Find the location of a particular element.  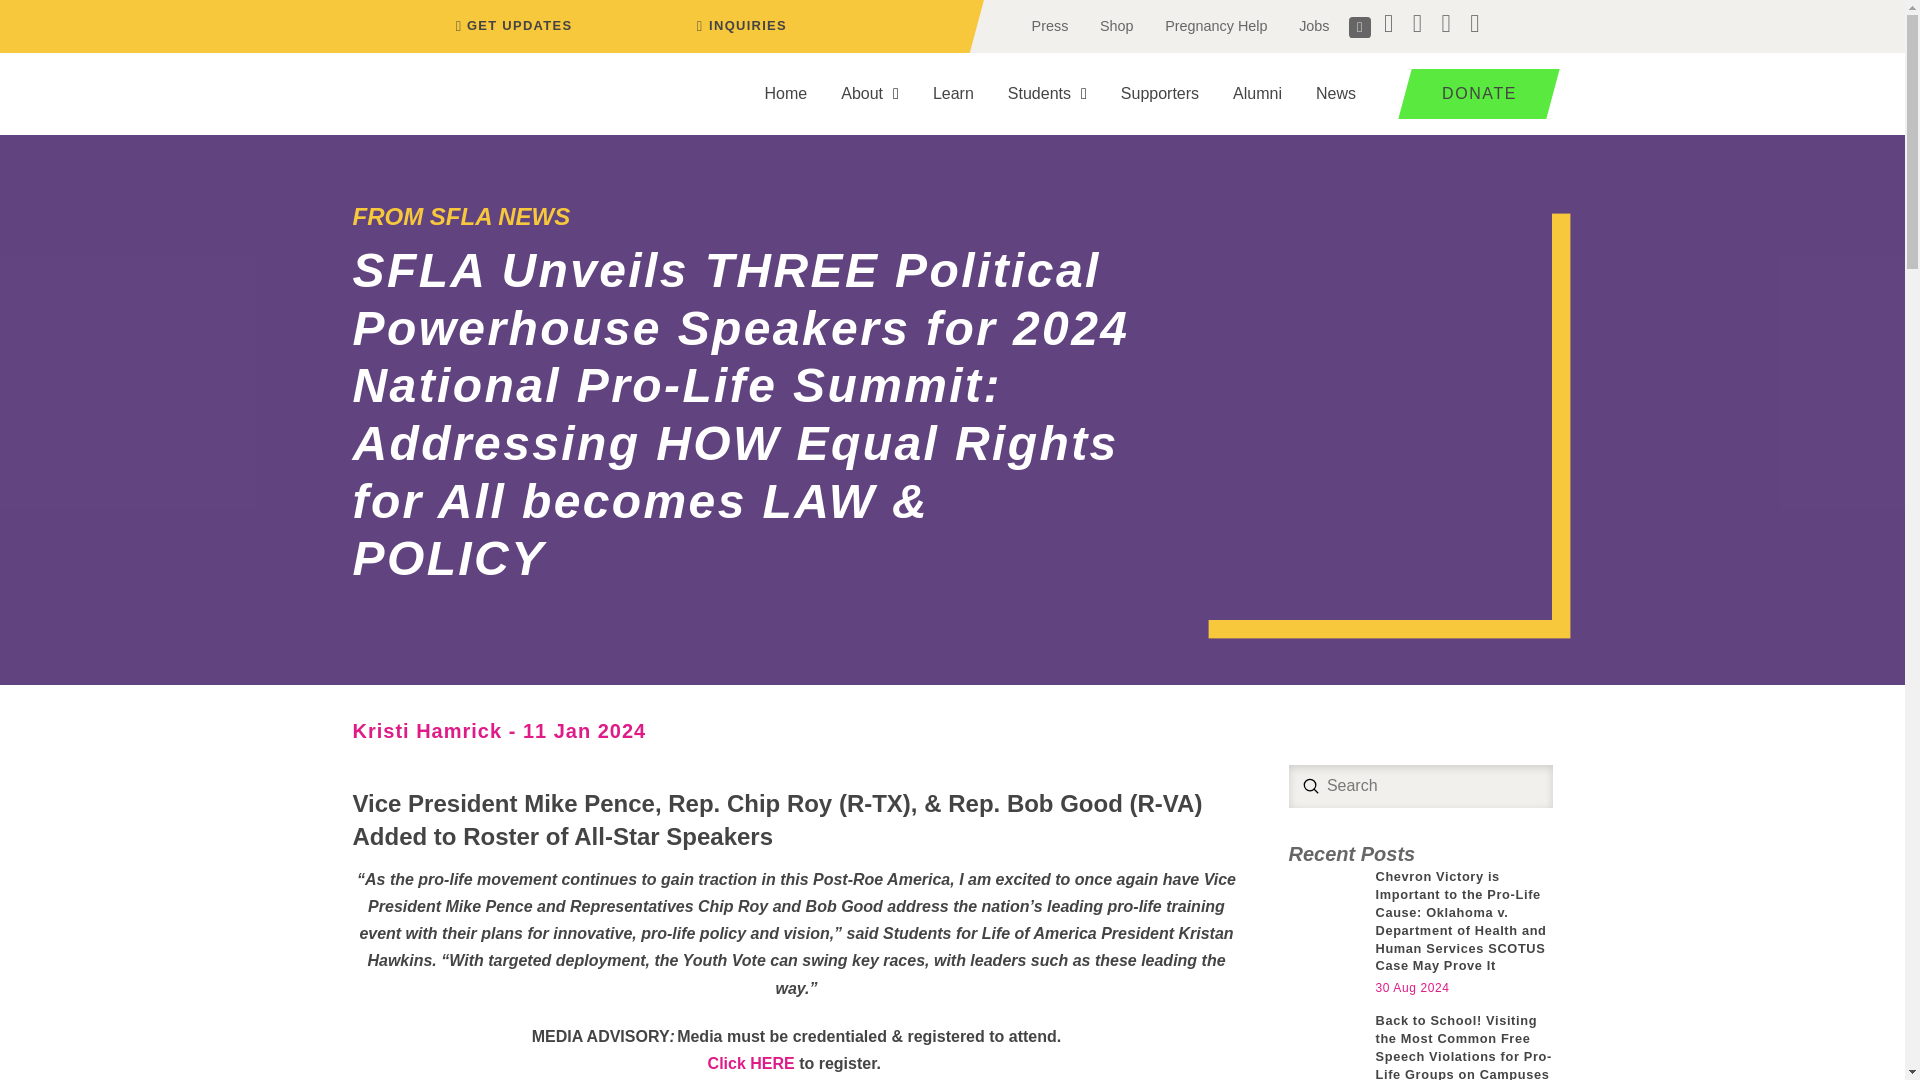

Press is located at coordinates (1050, 26).